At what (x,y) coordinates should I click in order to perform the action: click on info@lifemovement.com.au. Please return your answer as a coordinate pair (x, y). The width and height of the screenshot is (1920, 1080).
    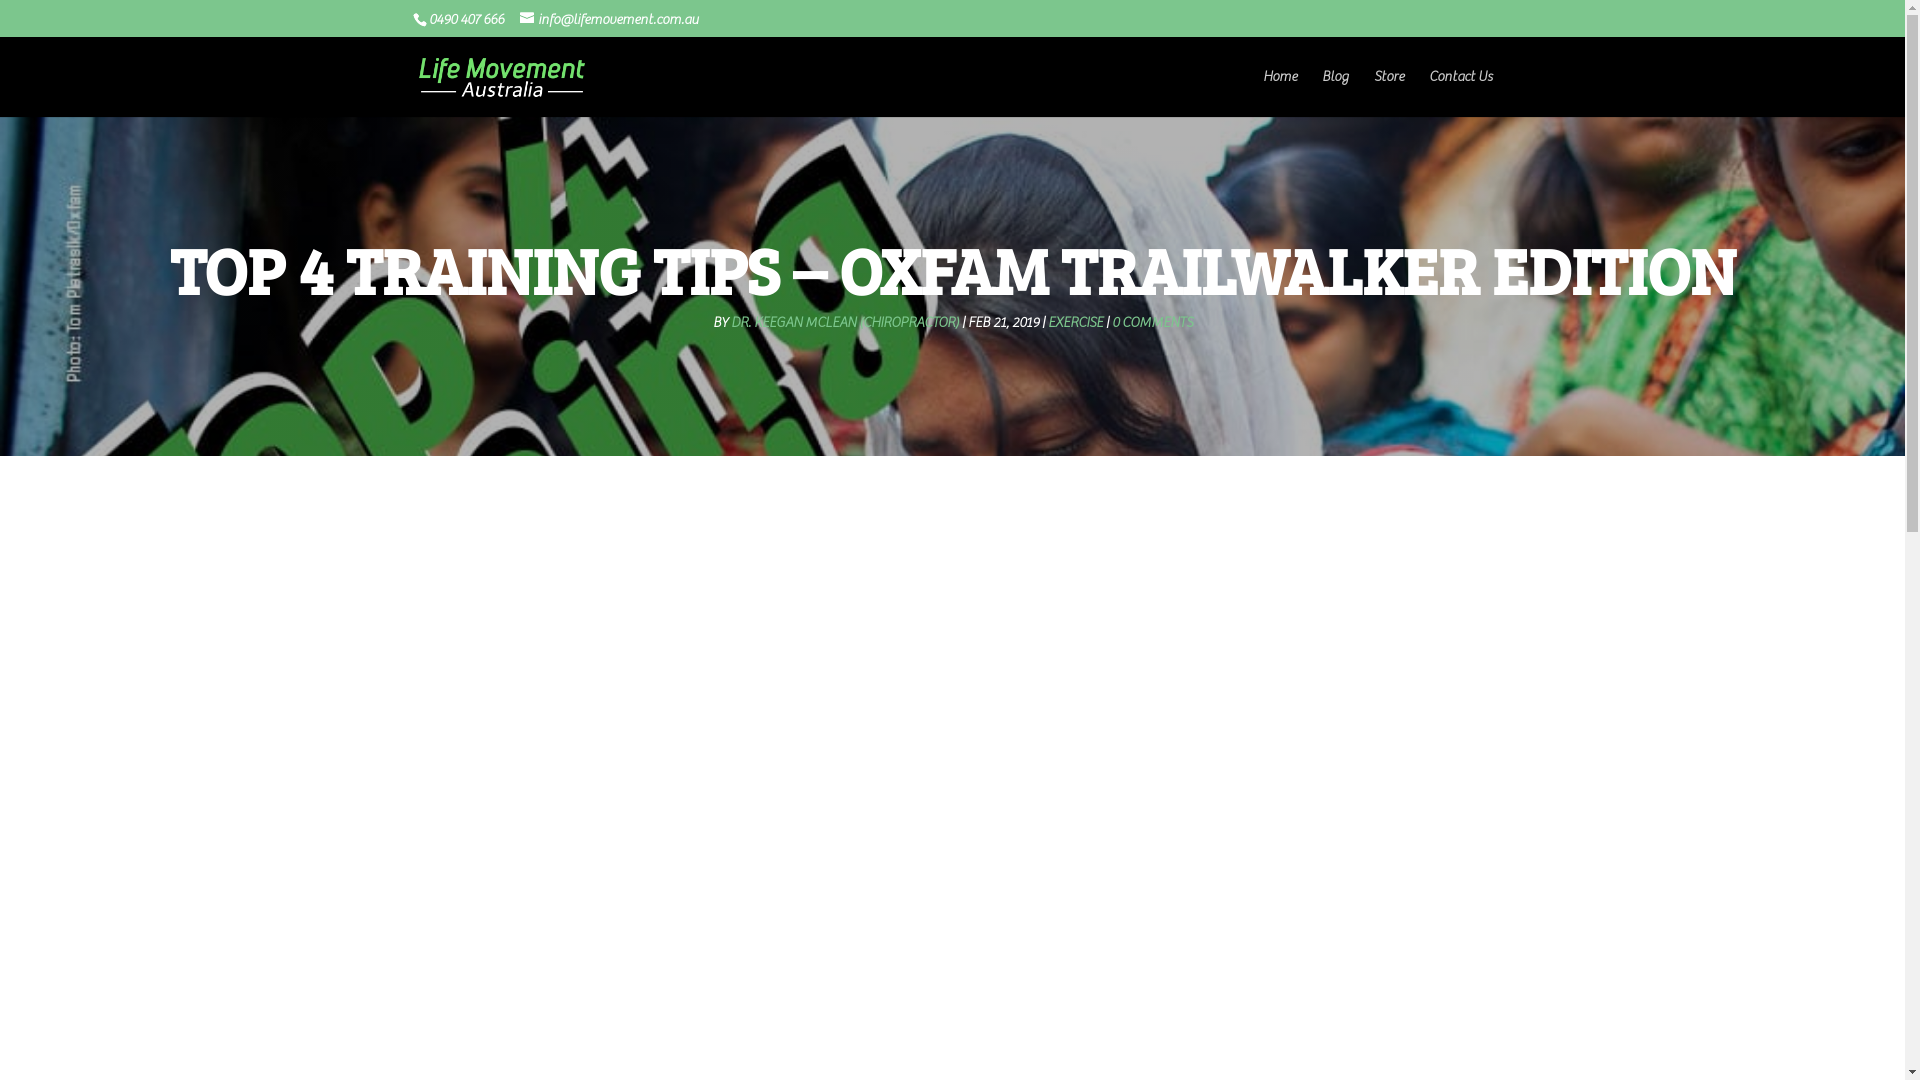
    Looking at the image, I should click on (610, 20).